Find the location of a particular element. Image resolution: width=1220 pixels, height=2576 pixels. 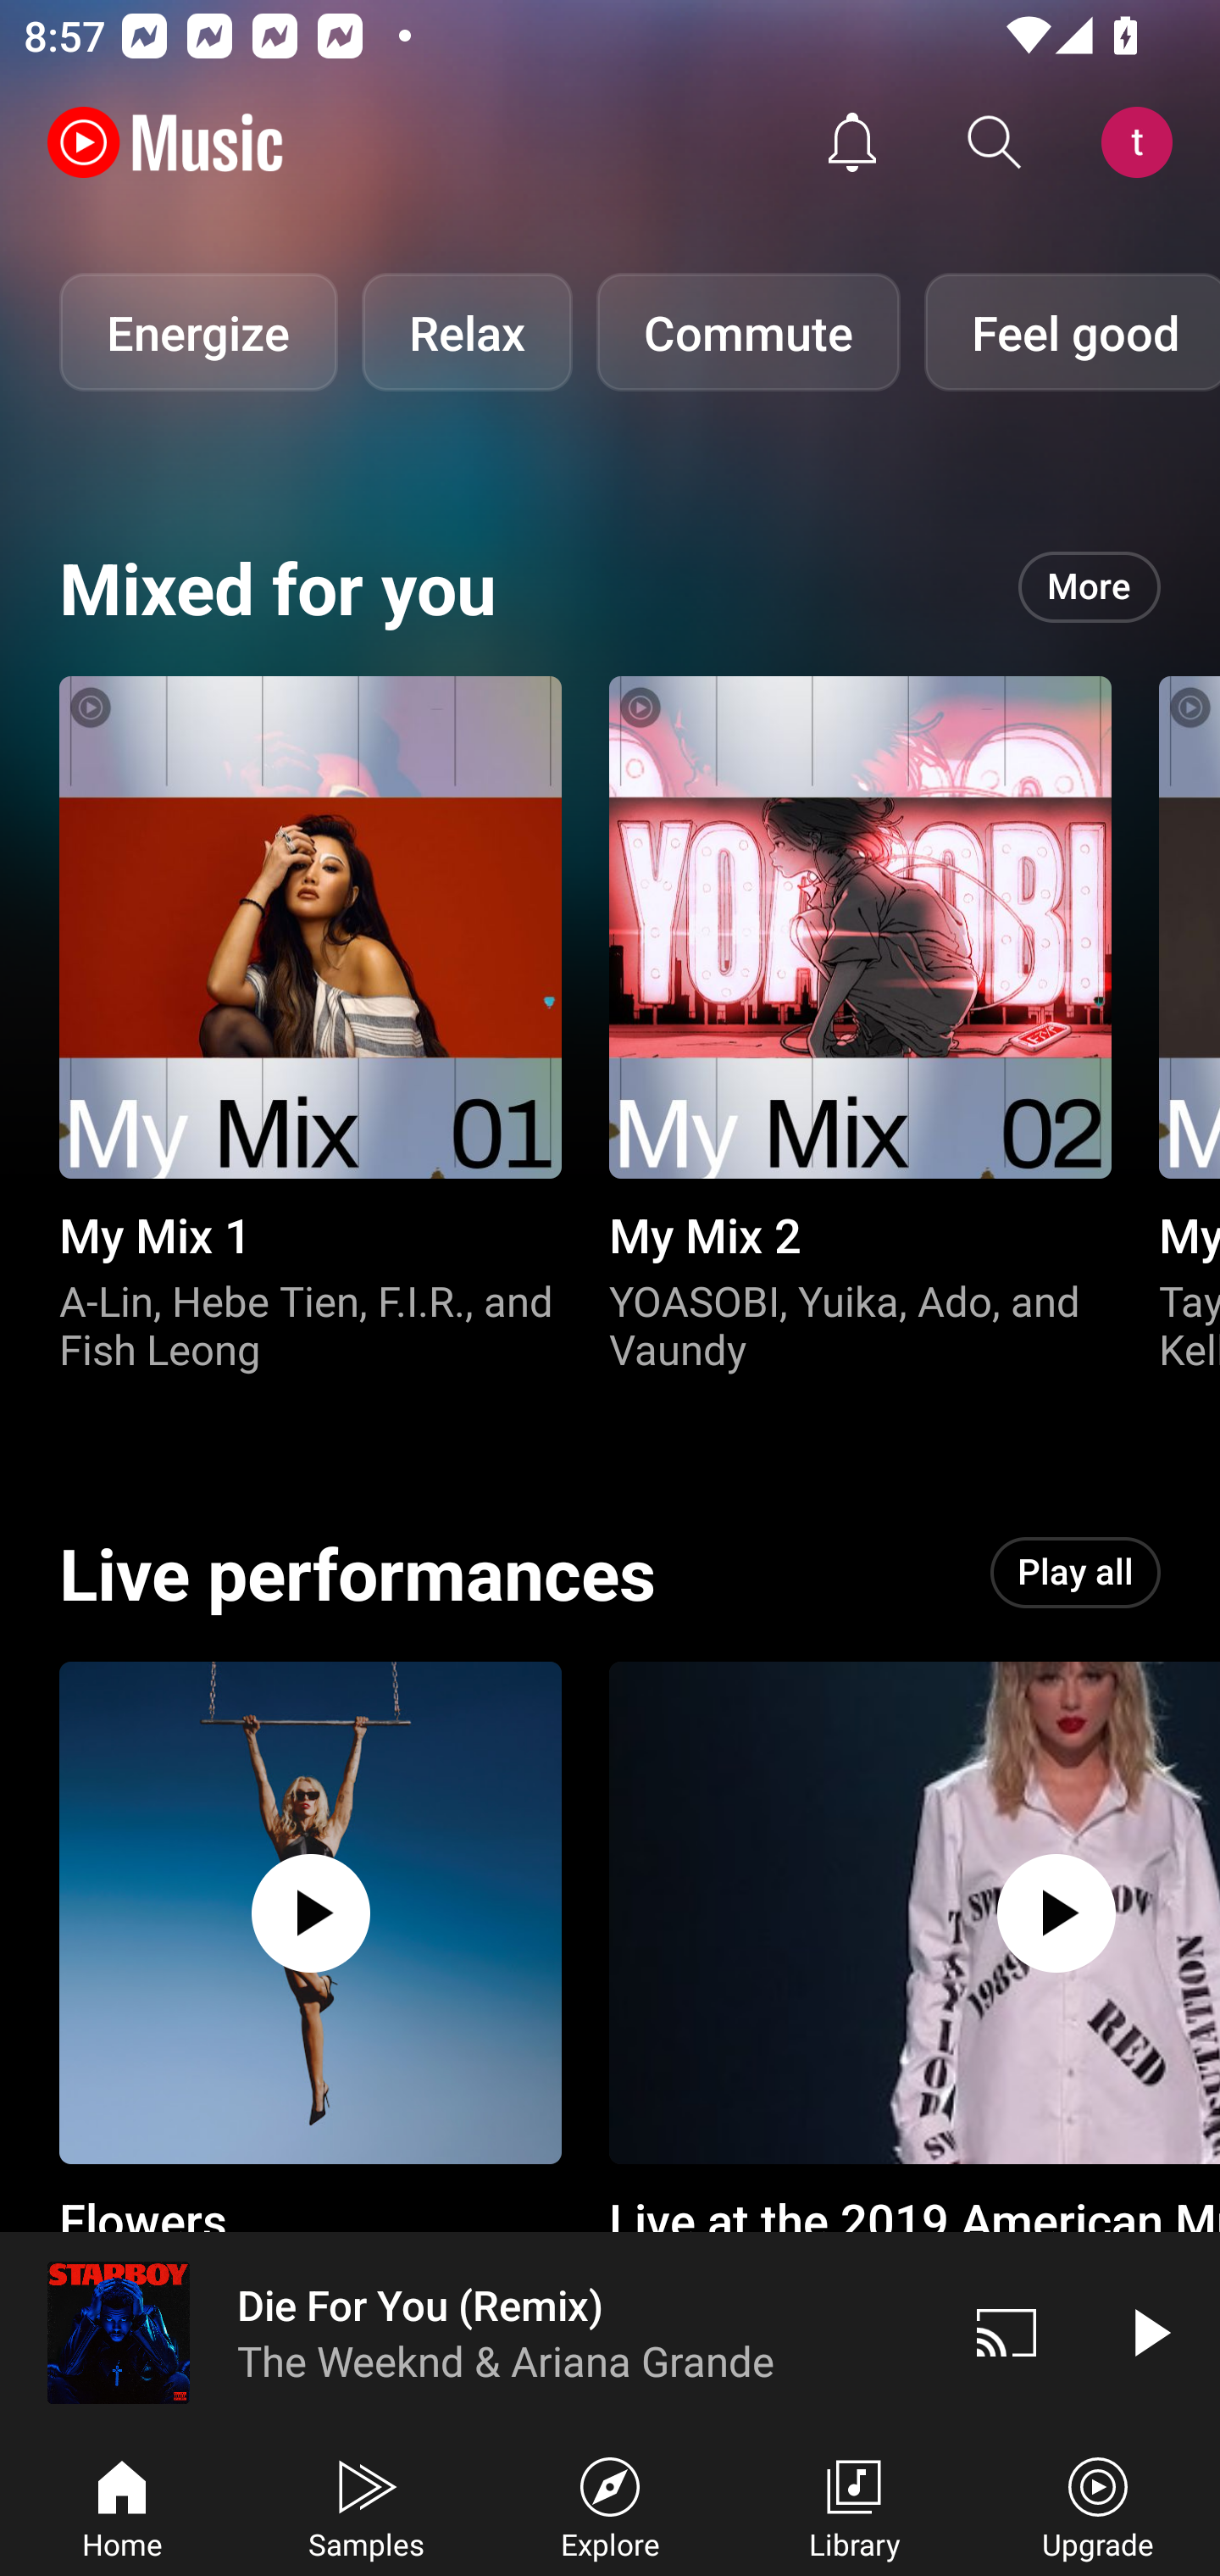

Explore is located at coordinates (610, 2505).